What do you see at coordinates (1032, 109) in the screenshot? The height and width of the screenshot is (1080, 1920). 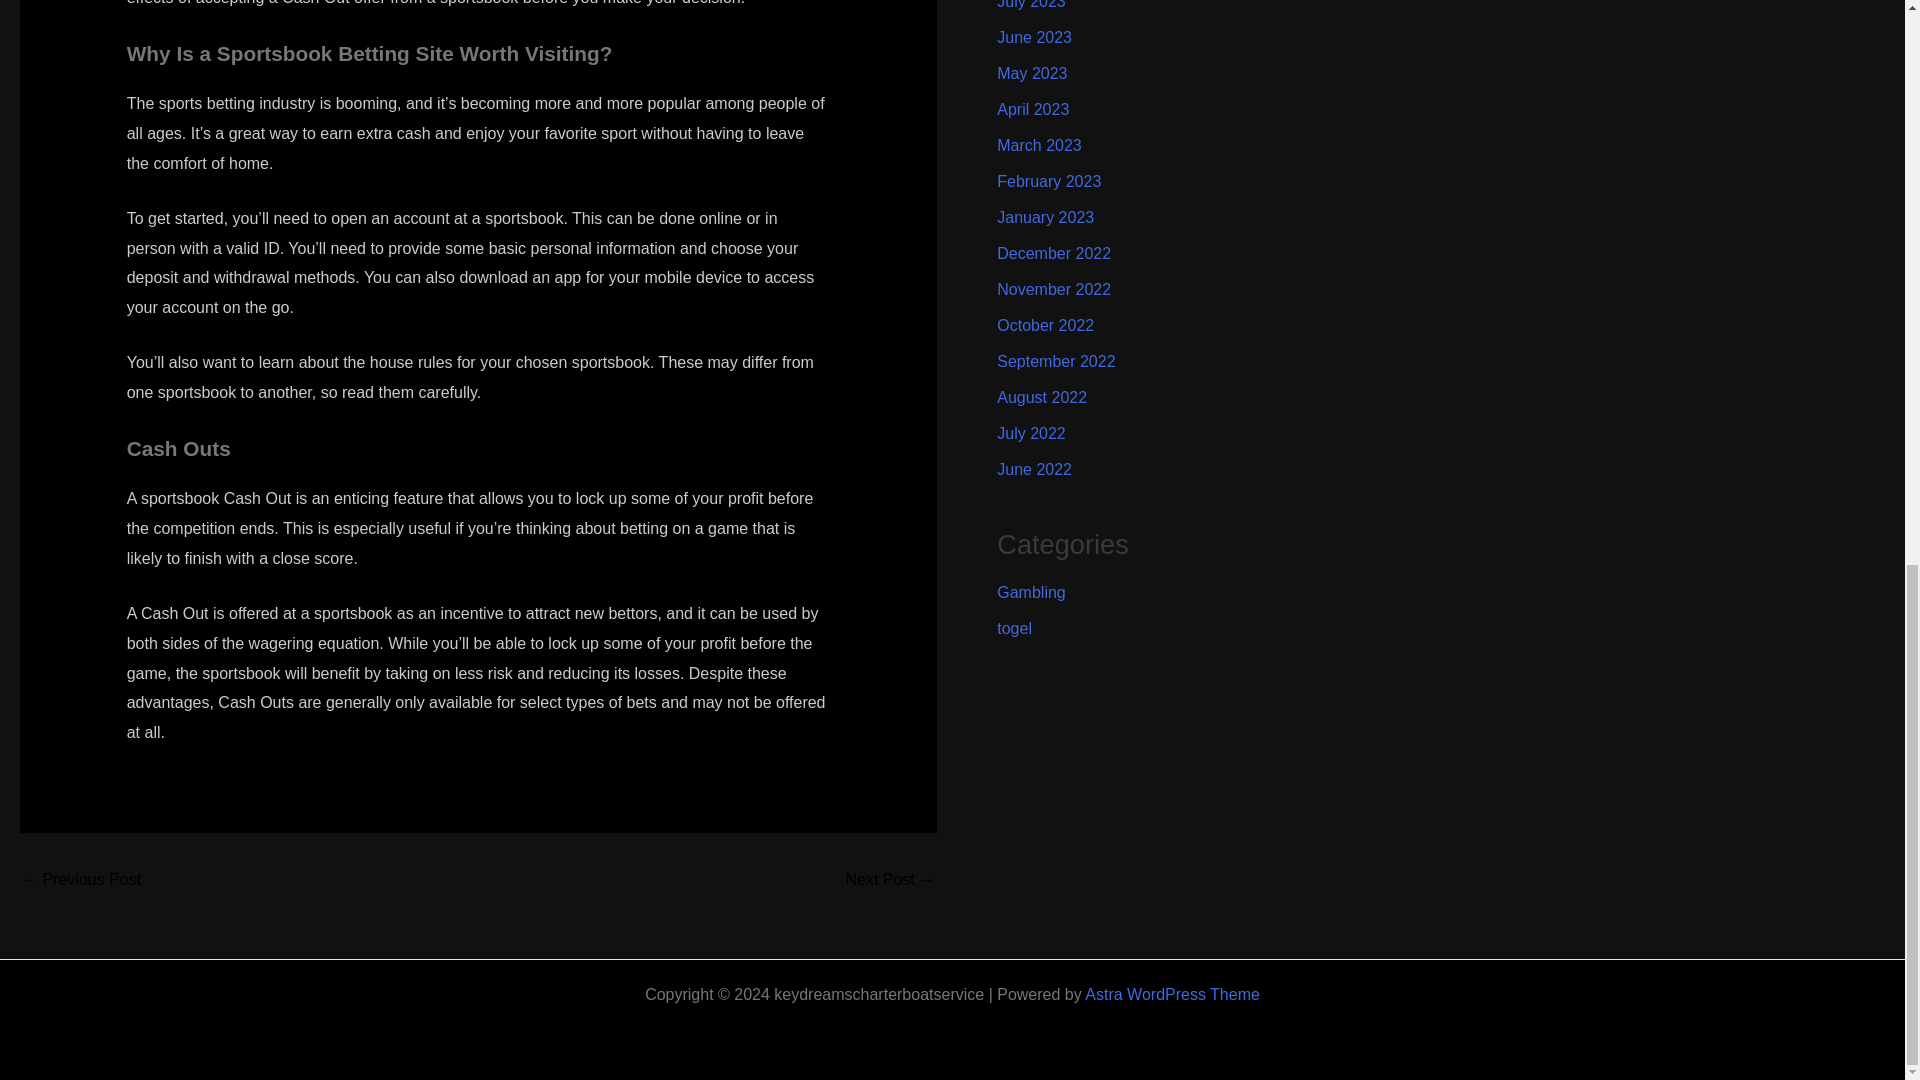 I see `April 2023` at bounding box center [1032, 109].